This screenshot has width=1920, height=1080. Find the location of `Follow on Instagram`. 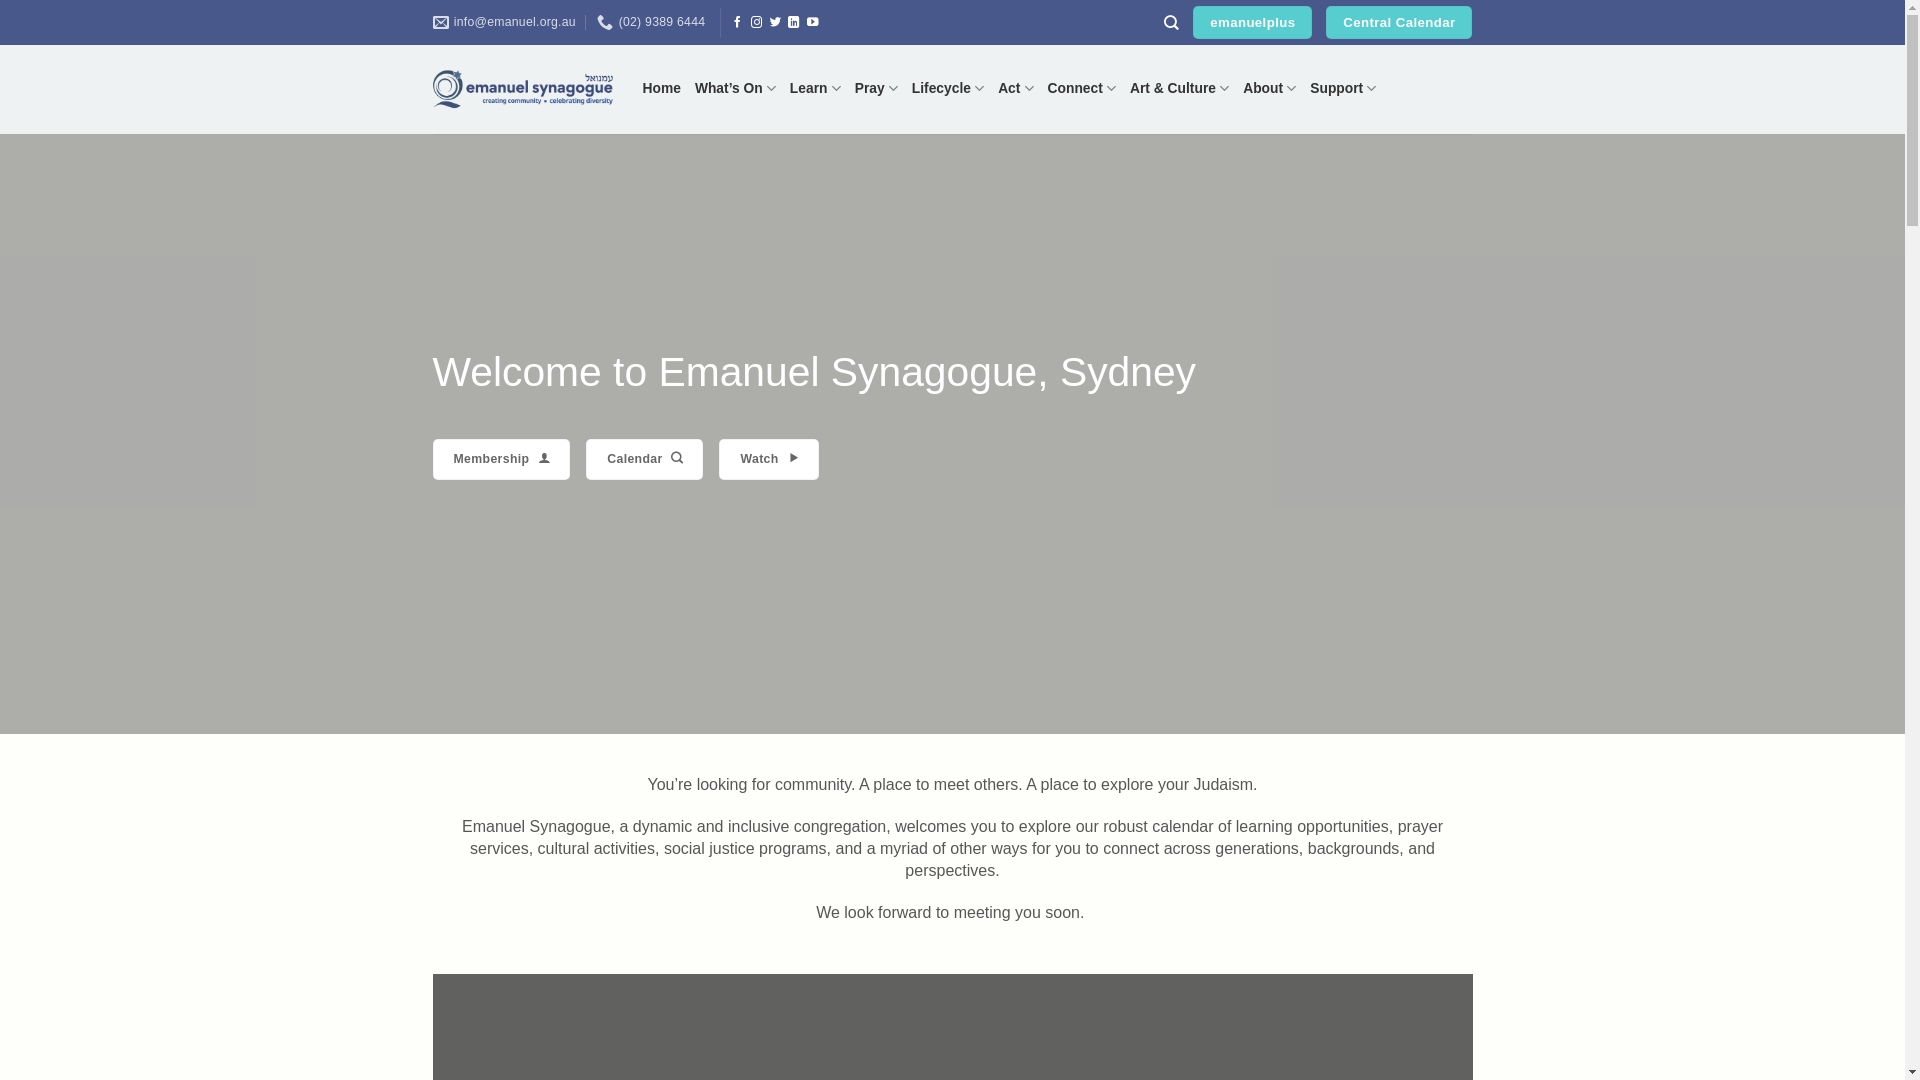

Follow on Instagram is located at coordinates (757, 23).